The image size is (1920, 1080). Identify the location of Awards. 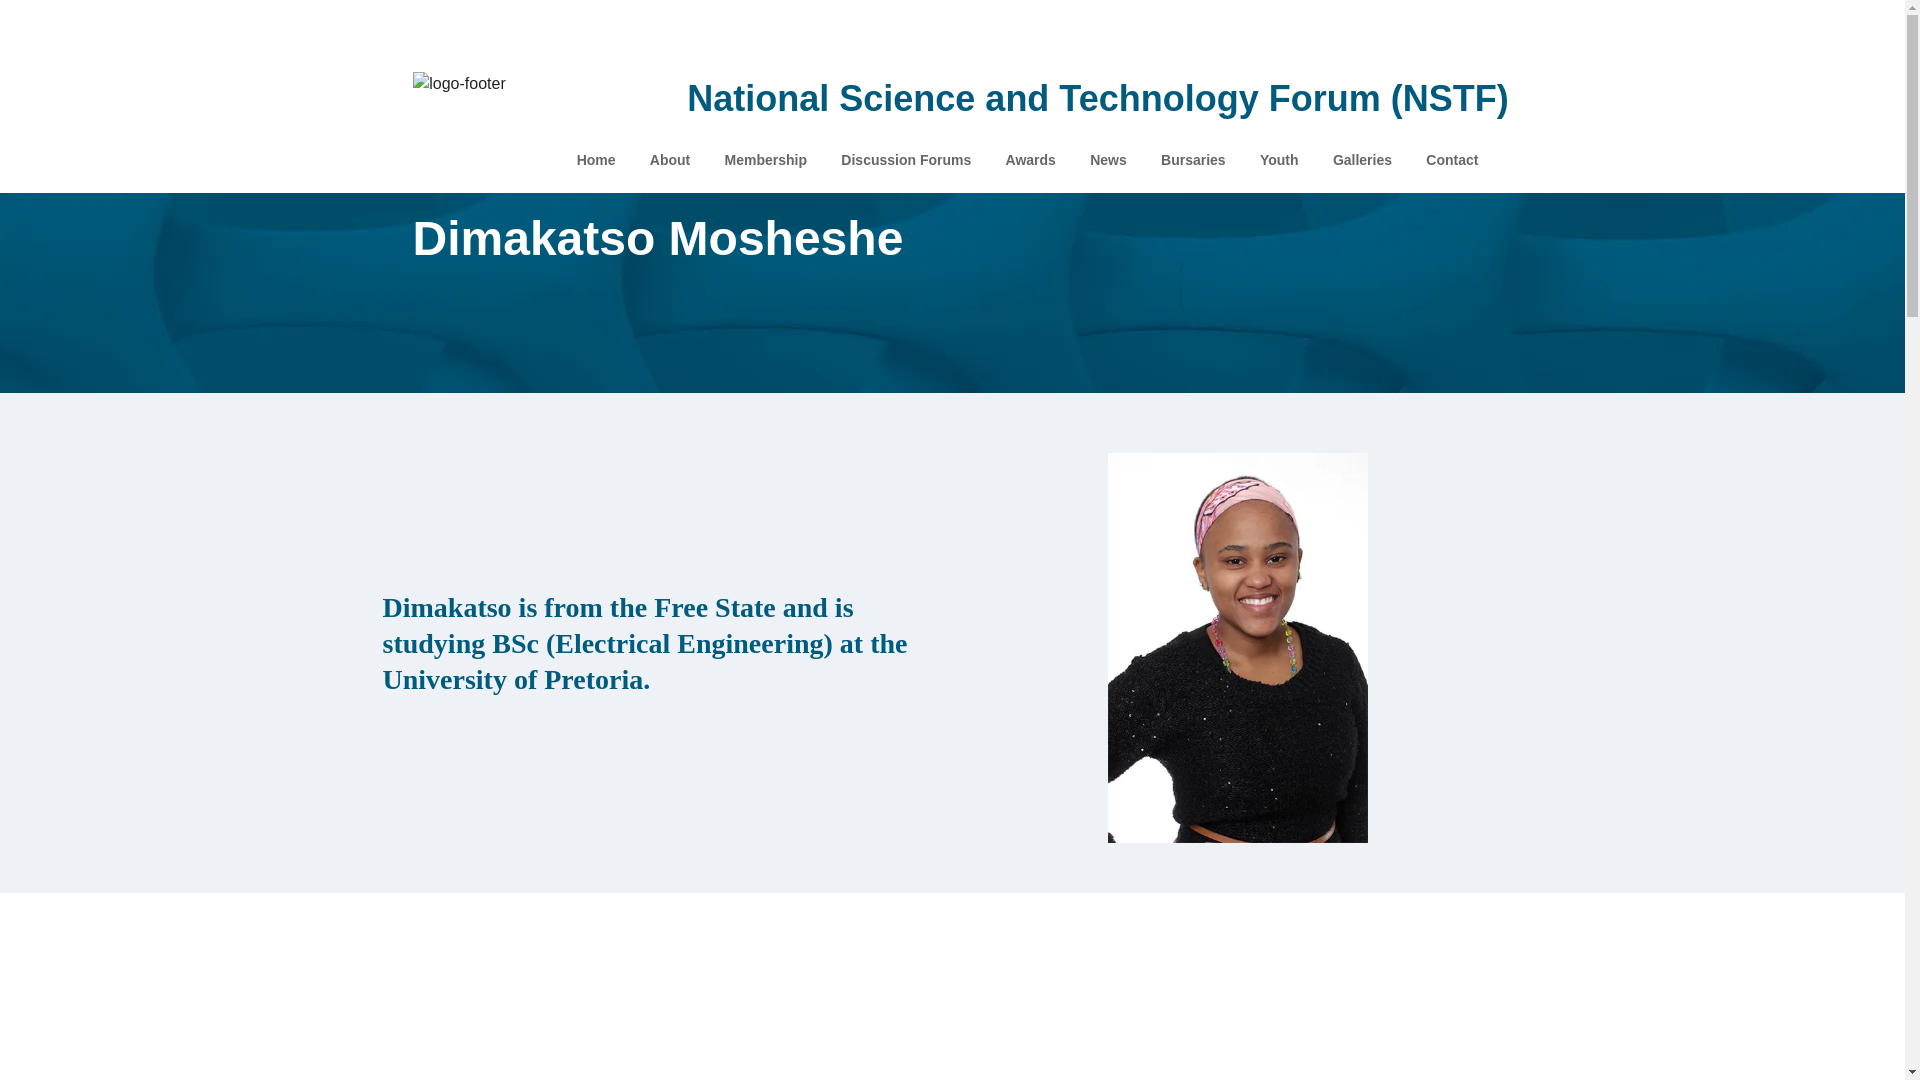
(1030, 160).